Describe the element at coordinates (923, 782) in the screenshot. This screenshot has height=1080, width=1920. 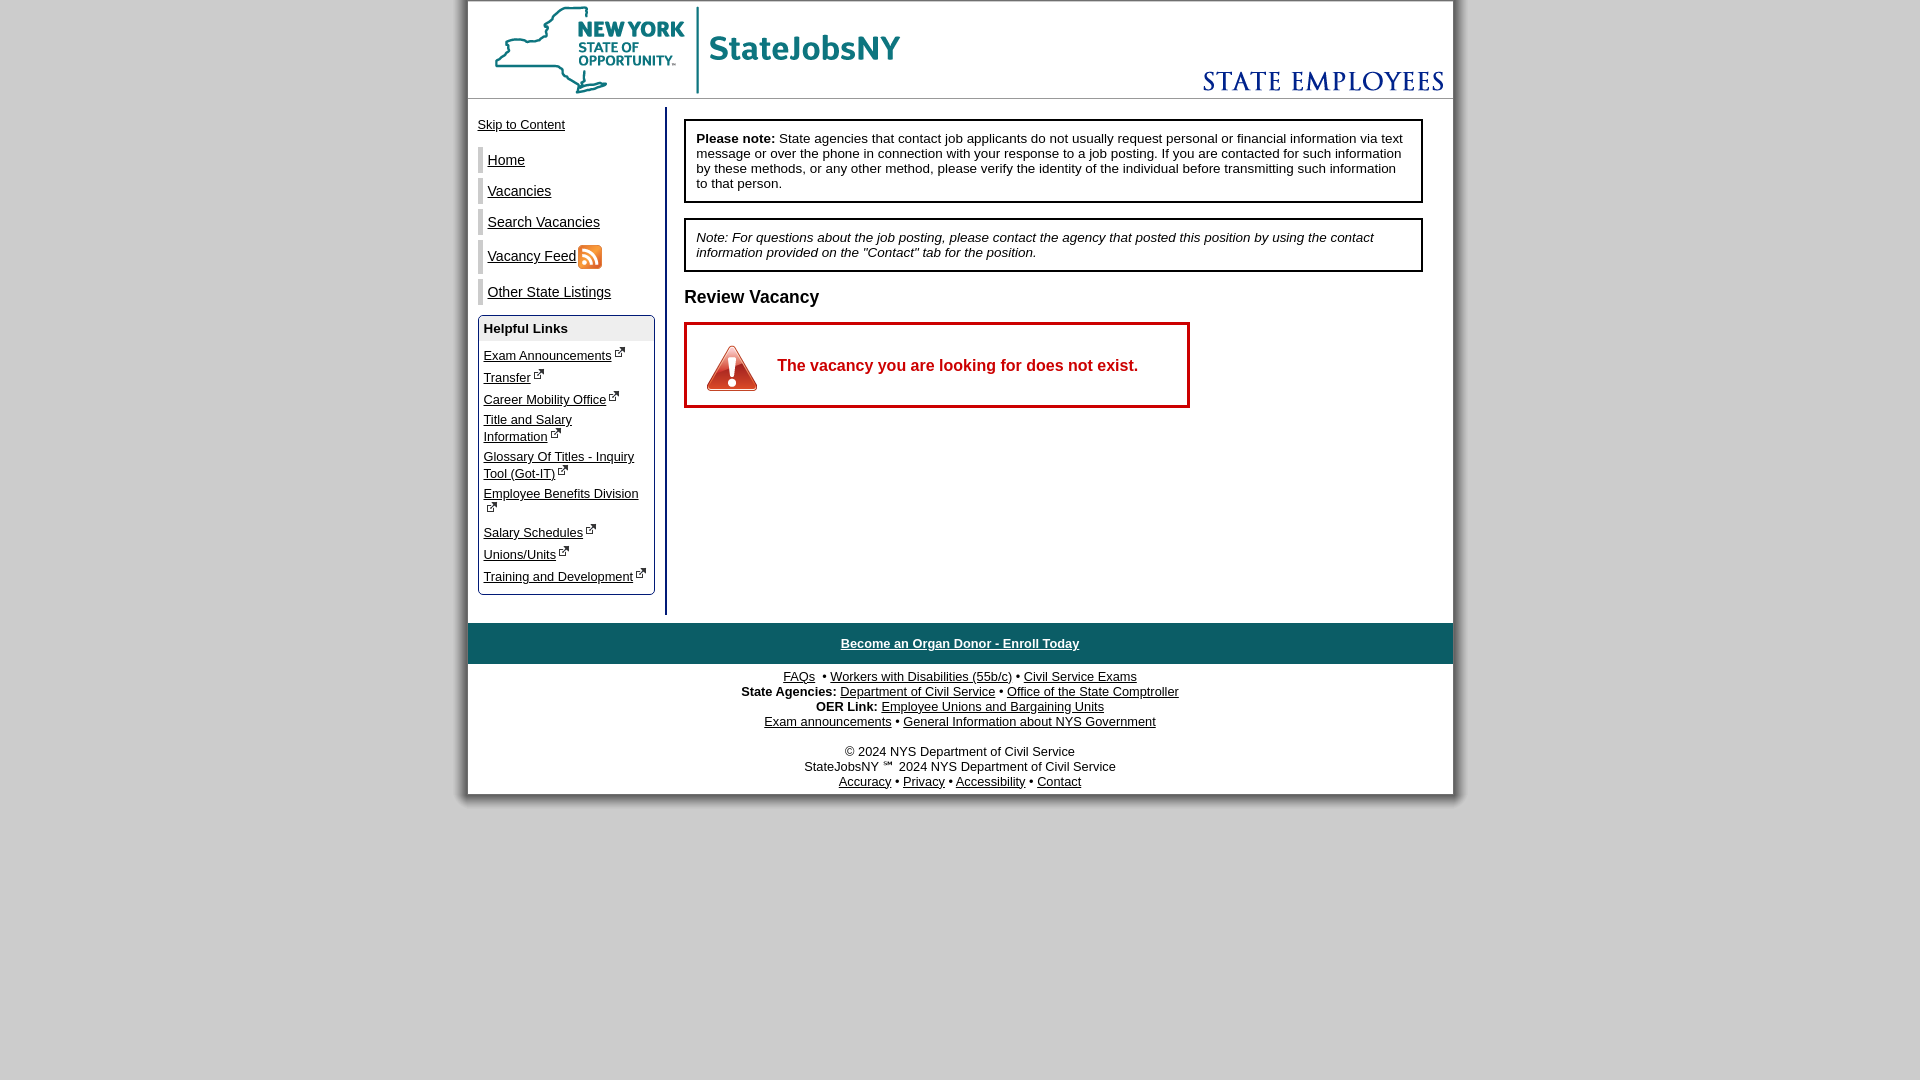
I see `Privacy` at that location.